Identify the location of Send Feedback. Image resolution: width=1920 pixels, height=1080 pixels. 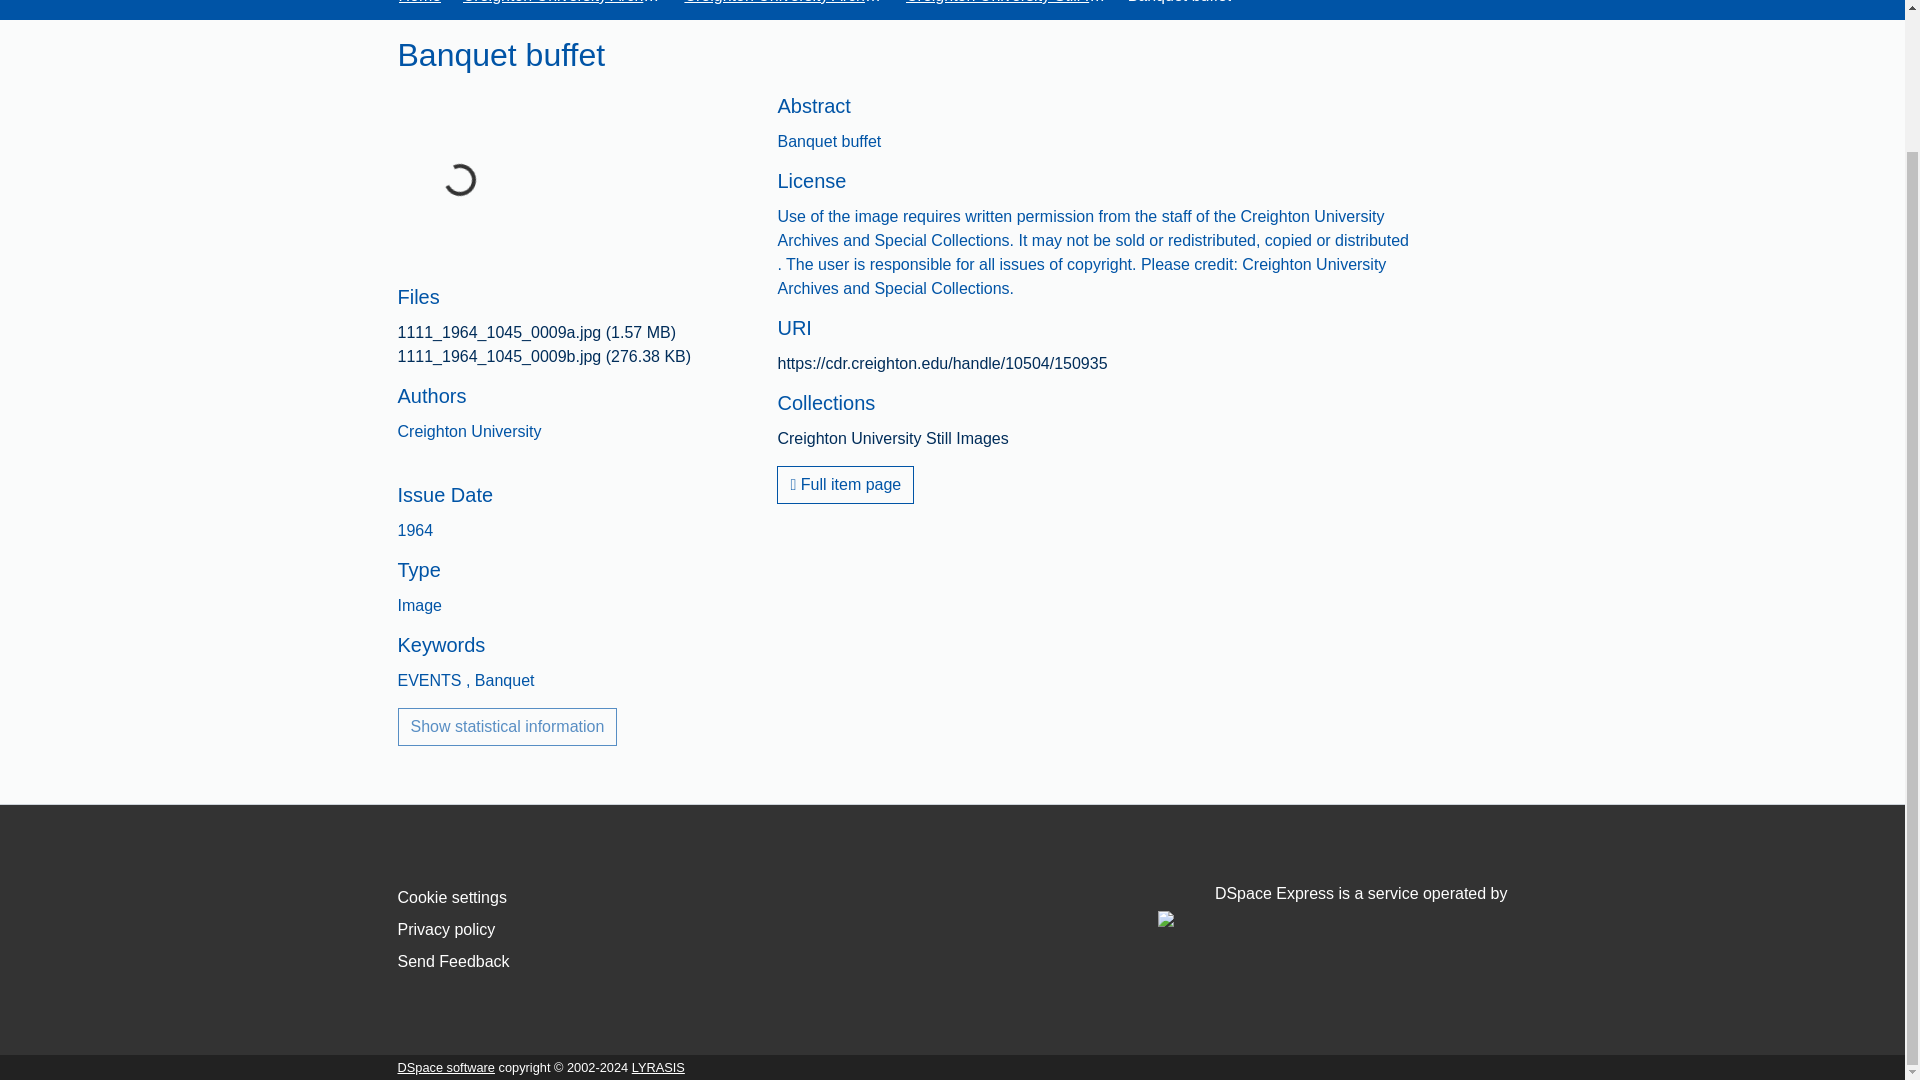
(454, 960).